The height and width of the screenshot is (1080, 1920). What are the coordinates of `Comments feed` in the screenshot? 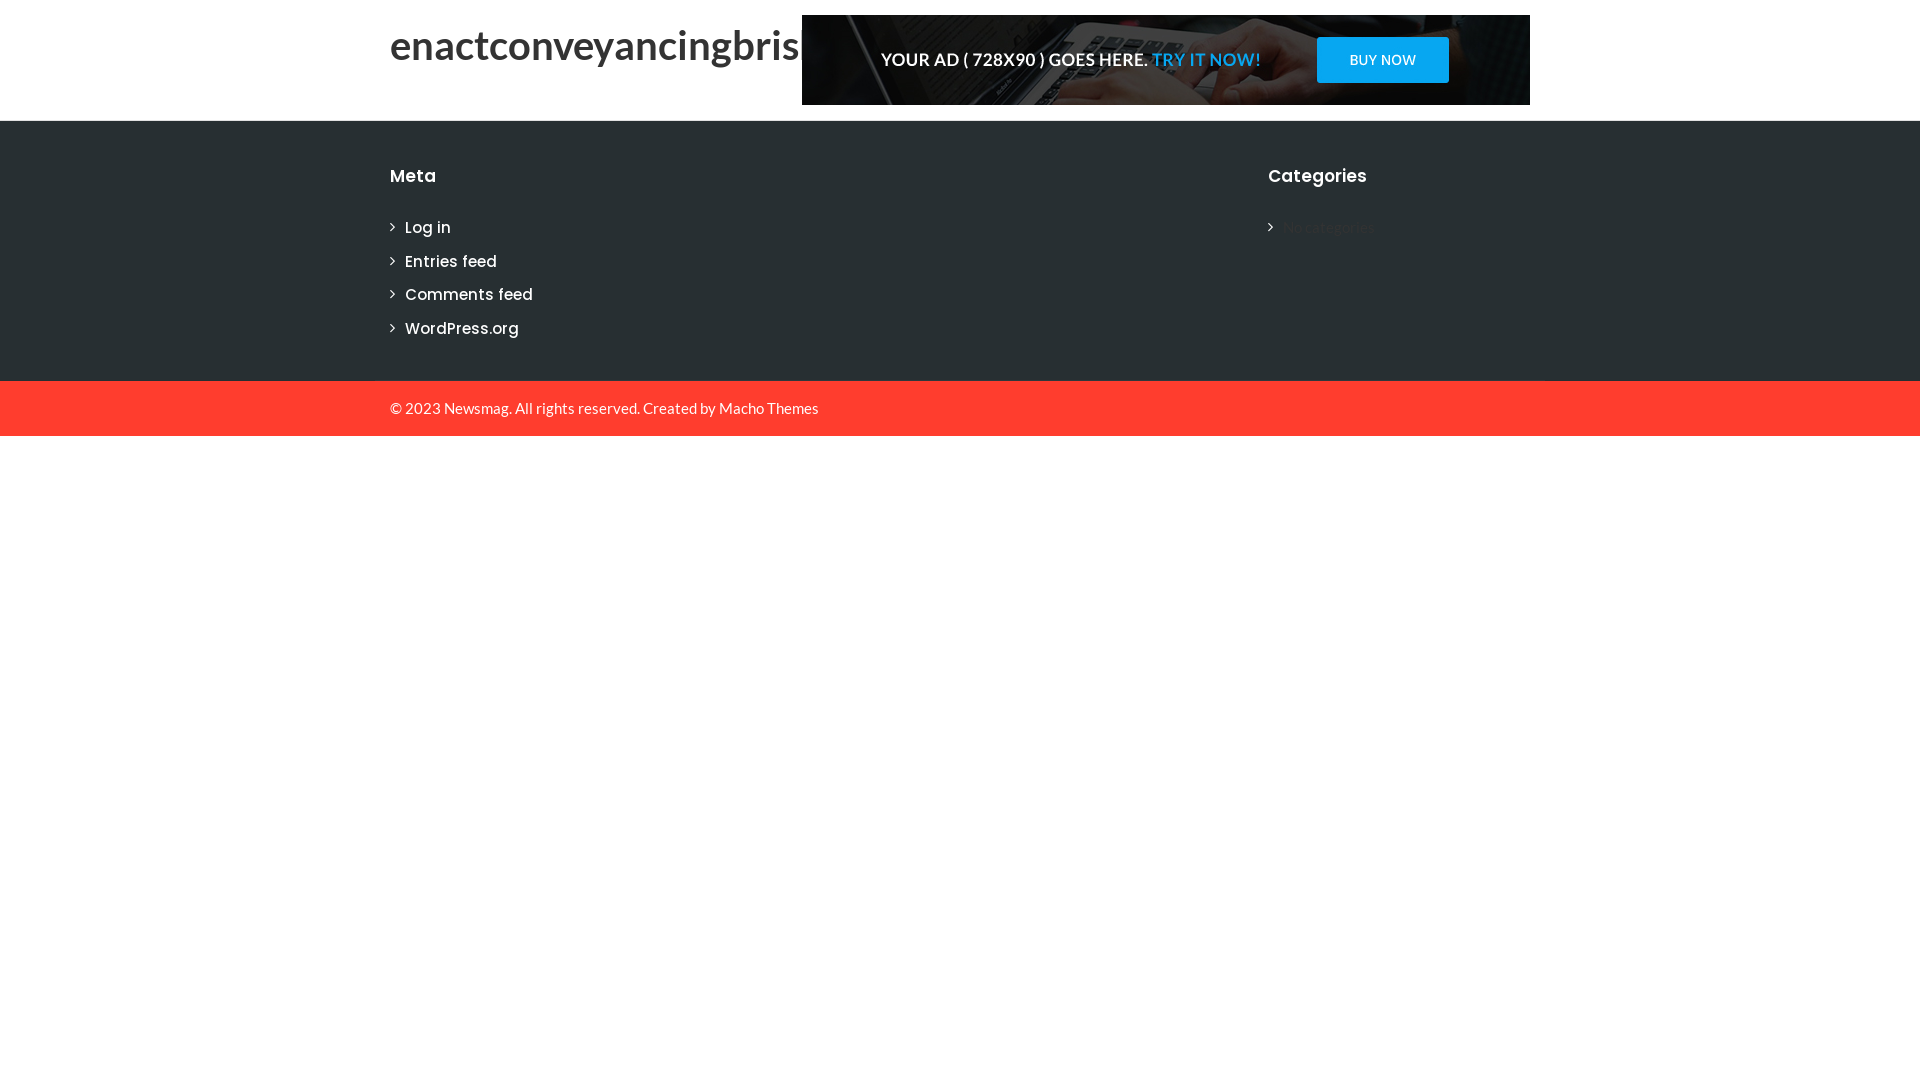 It's located at (469, 294).